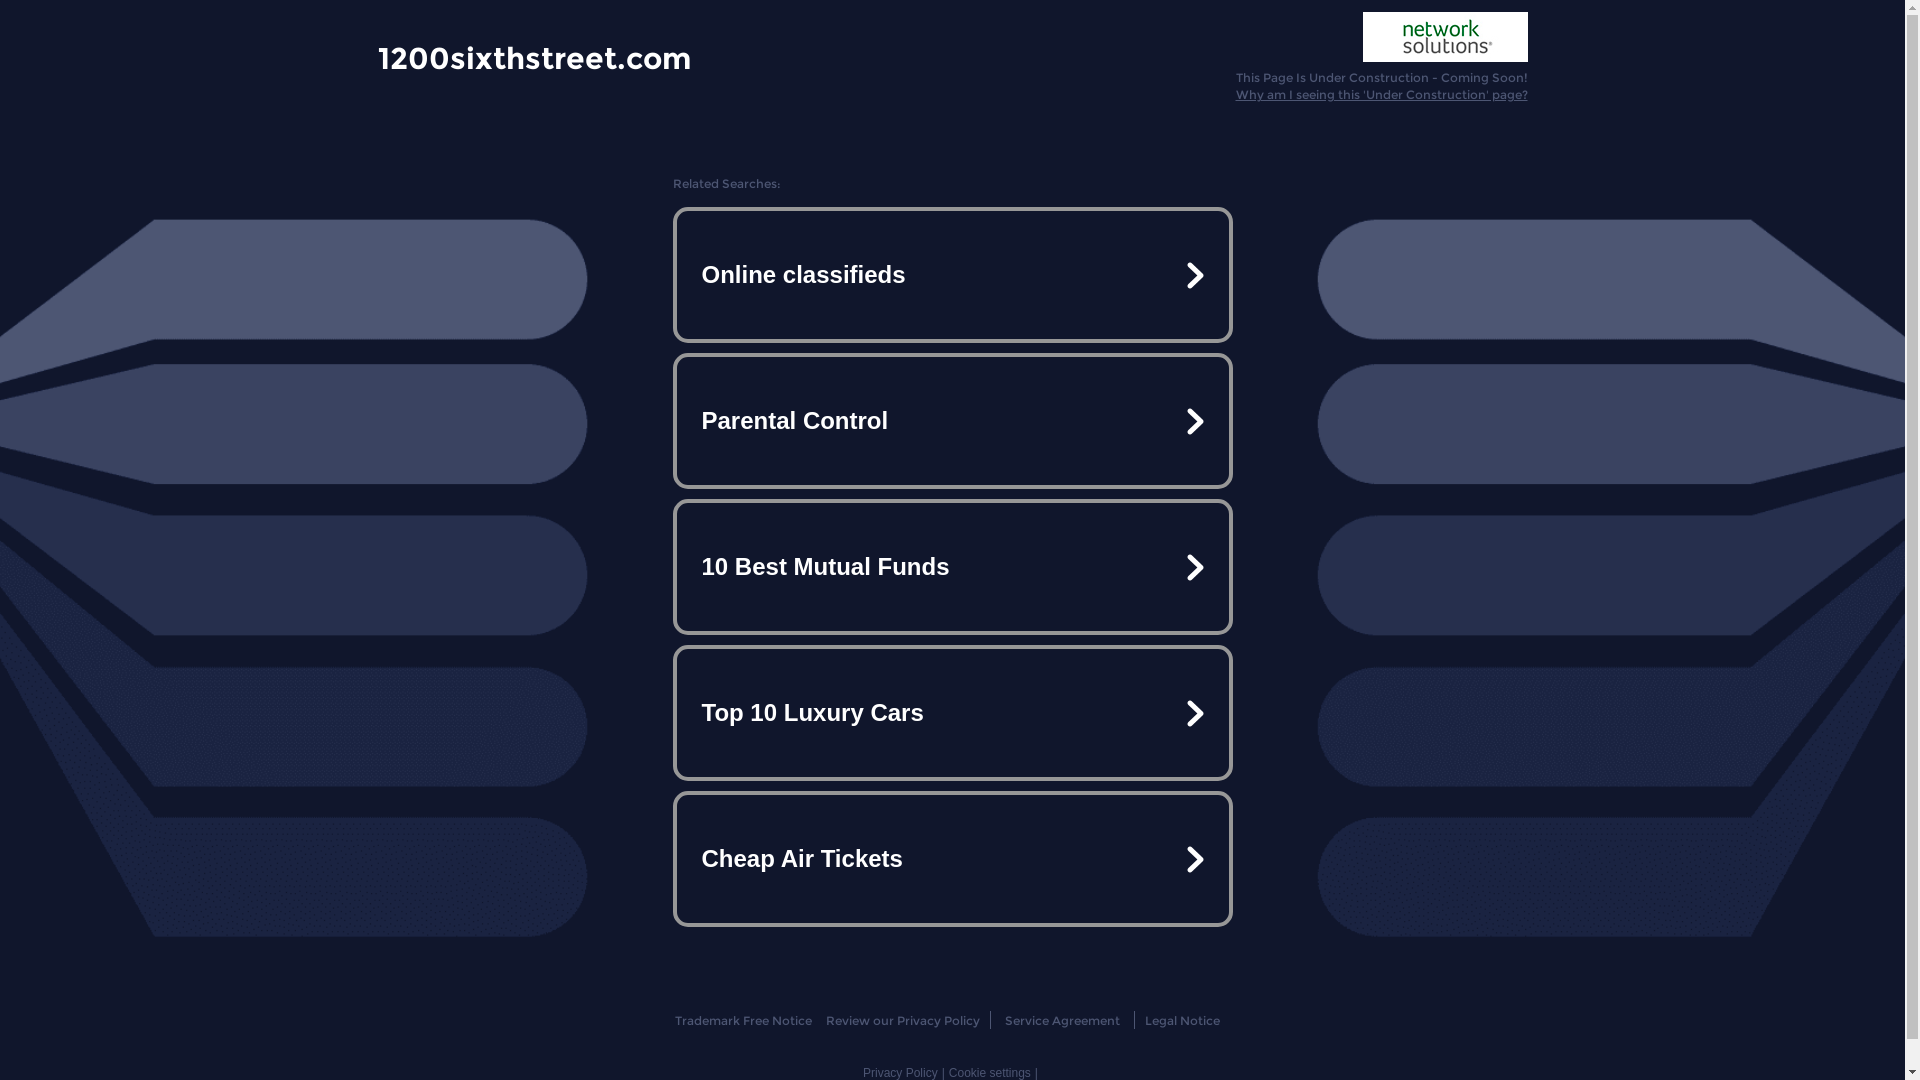  What do you see at coordinates (1062, 1020) in the screenshot?
I see `Service Agreement` at bounding box center [1062, 1020].